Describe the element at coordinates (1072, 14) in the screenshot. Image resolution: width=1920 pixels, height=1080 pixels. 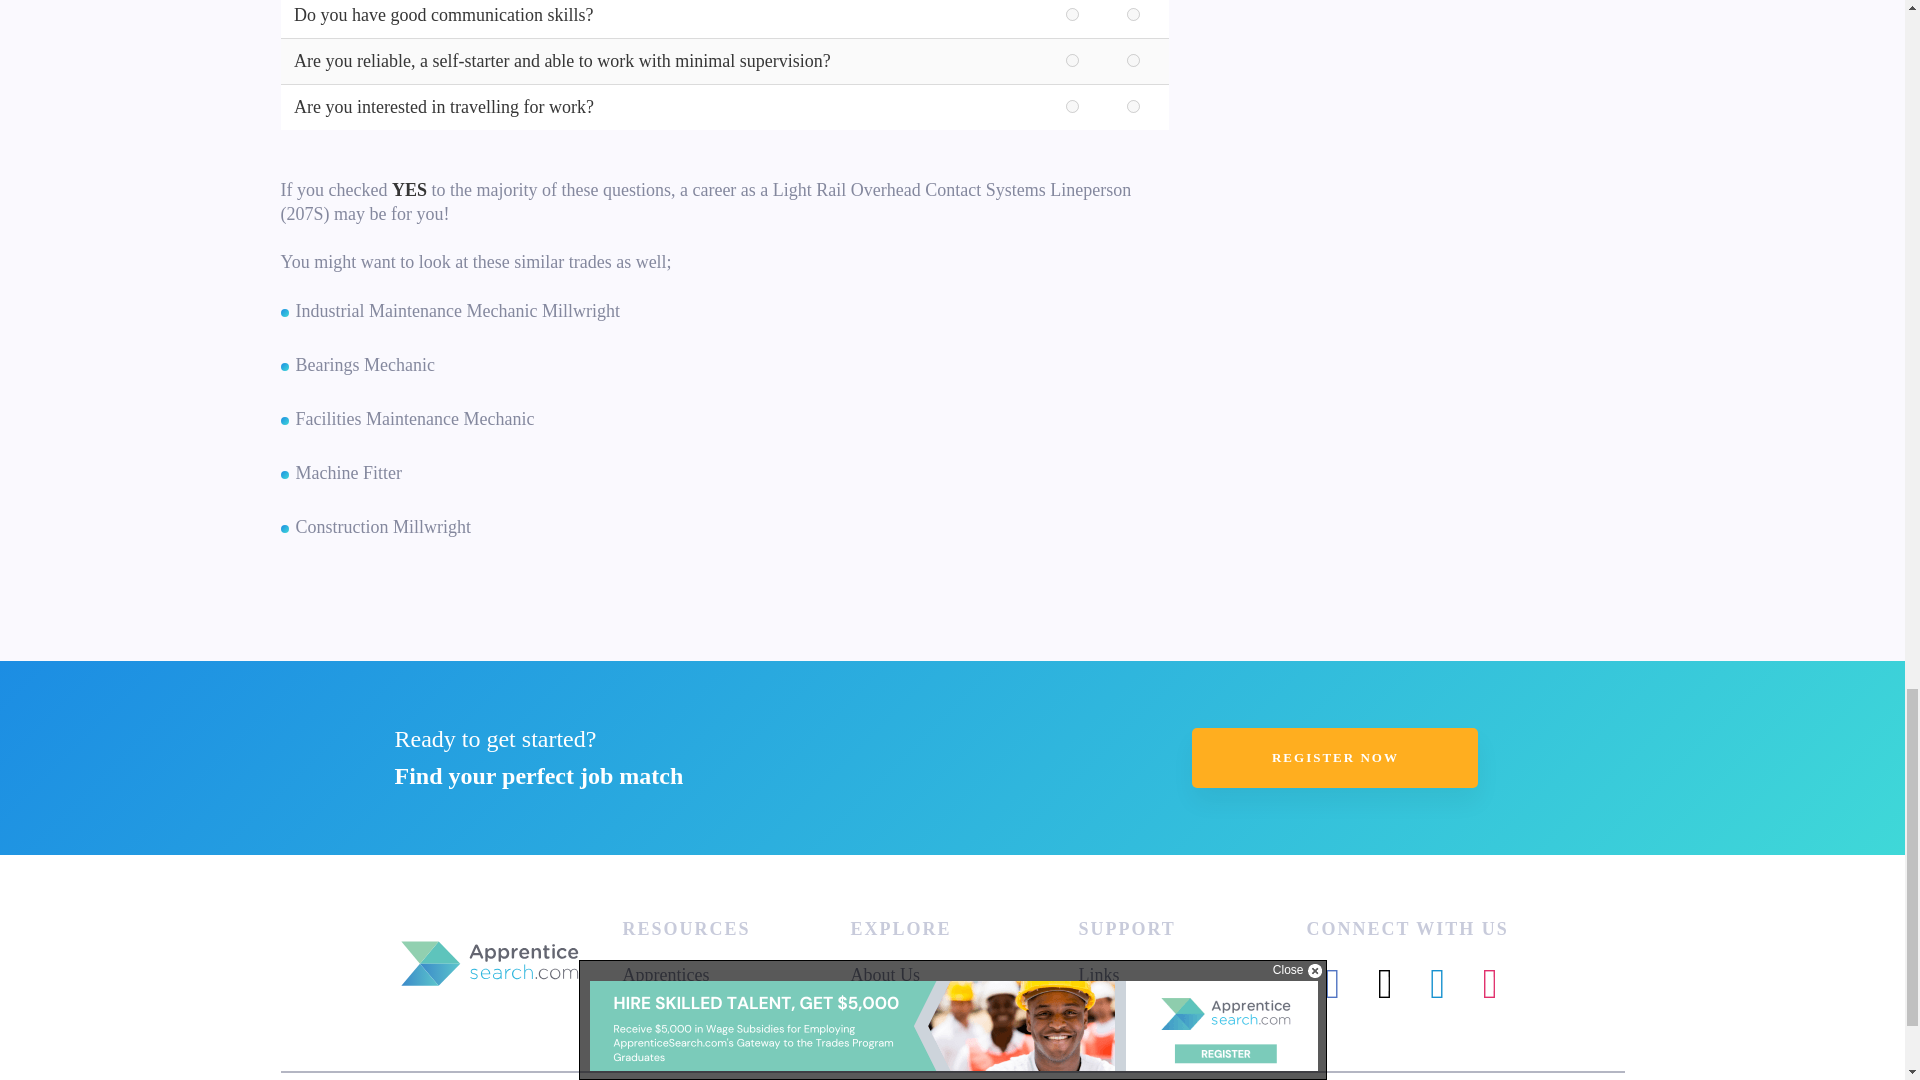
I see `on` at that location.